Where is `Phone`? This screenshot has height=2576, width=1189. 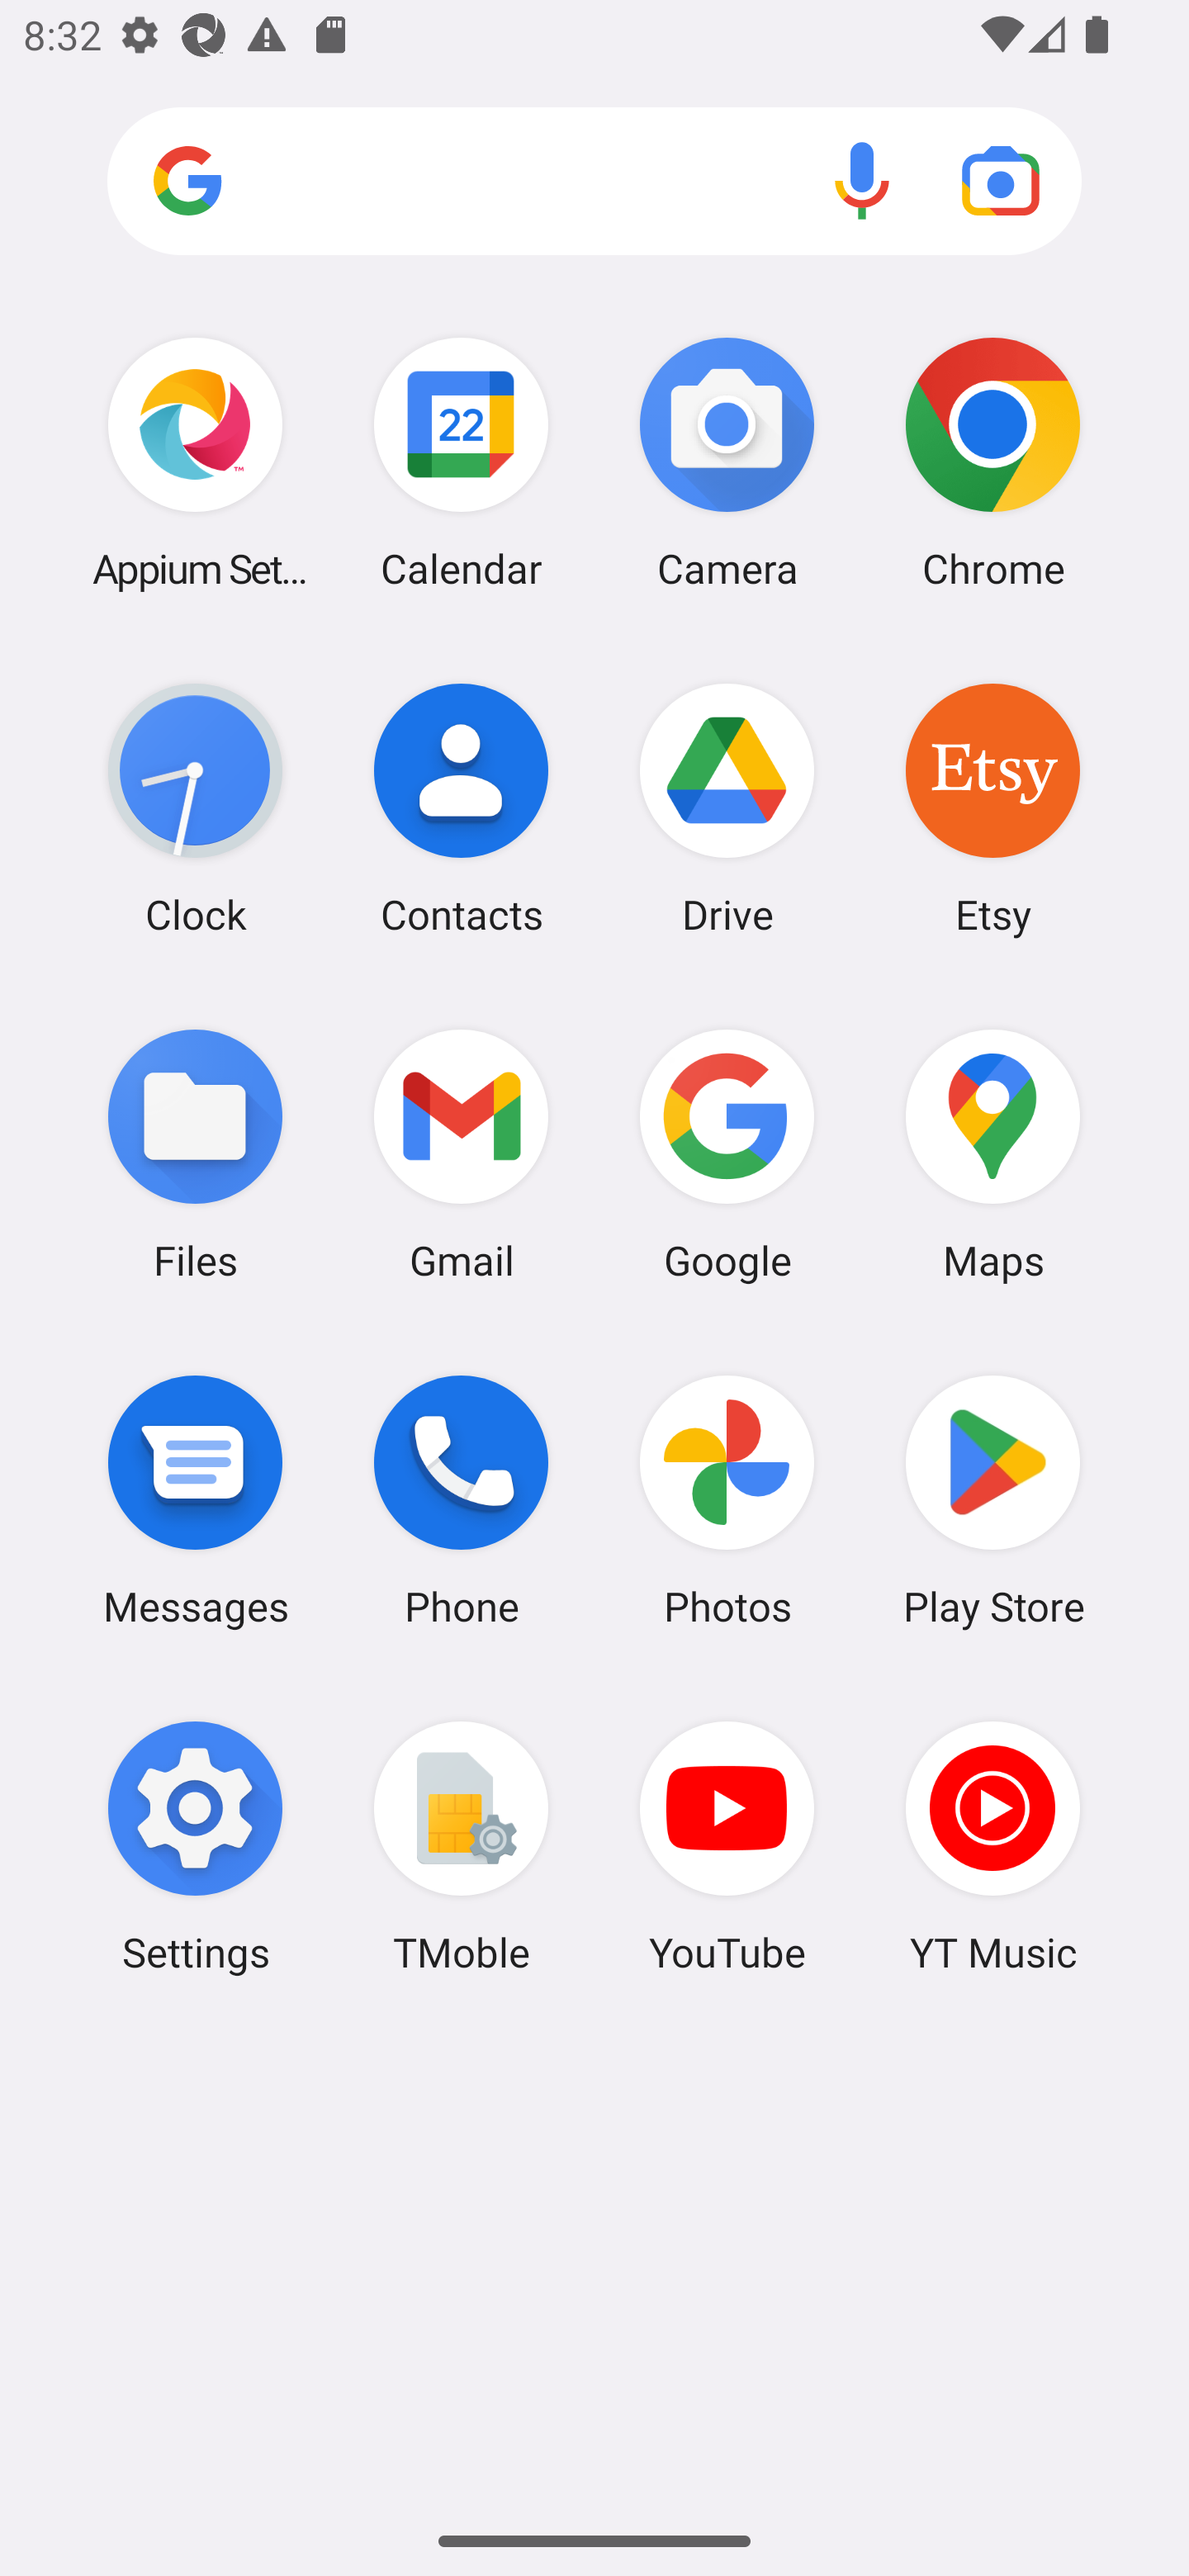
Phone is located at coordinates (461, 1500).